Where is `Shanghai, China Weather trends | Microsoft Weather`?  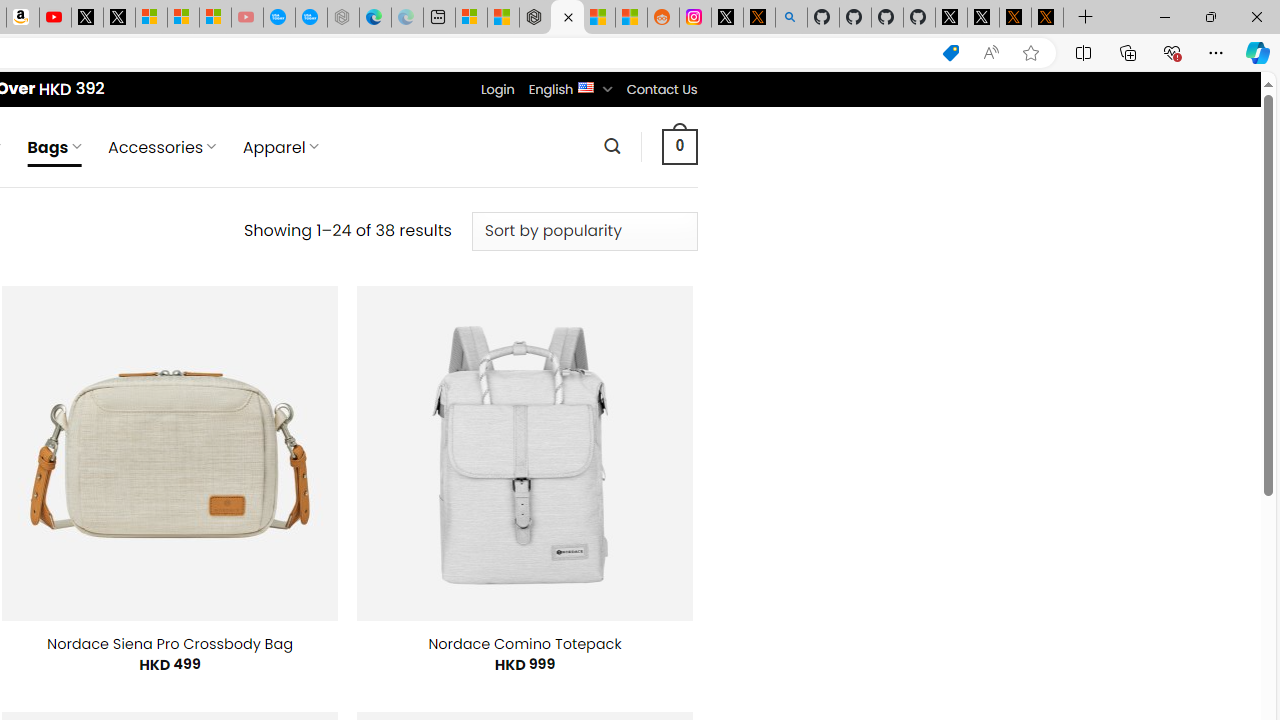
Shanghai, China Weather trends | Microsoft Weather is located at coordinates (630, 18).